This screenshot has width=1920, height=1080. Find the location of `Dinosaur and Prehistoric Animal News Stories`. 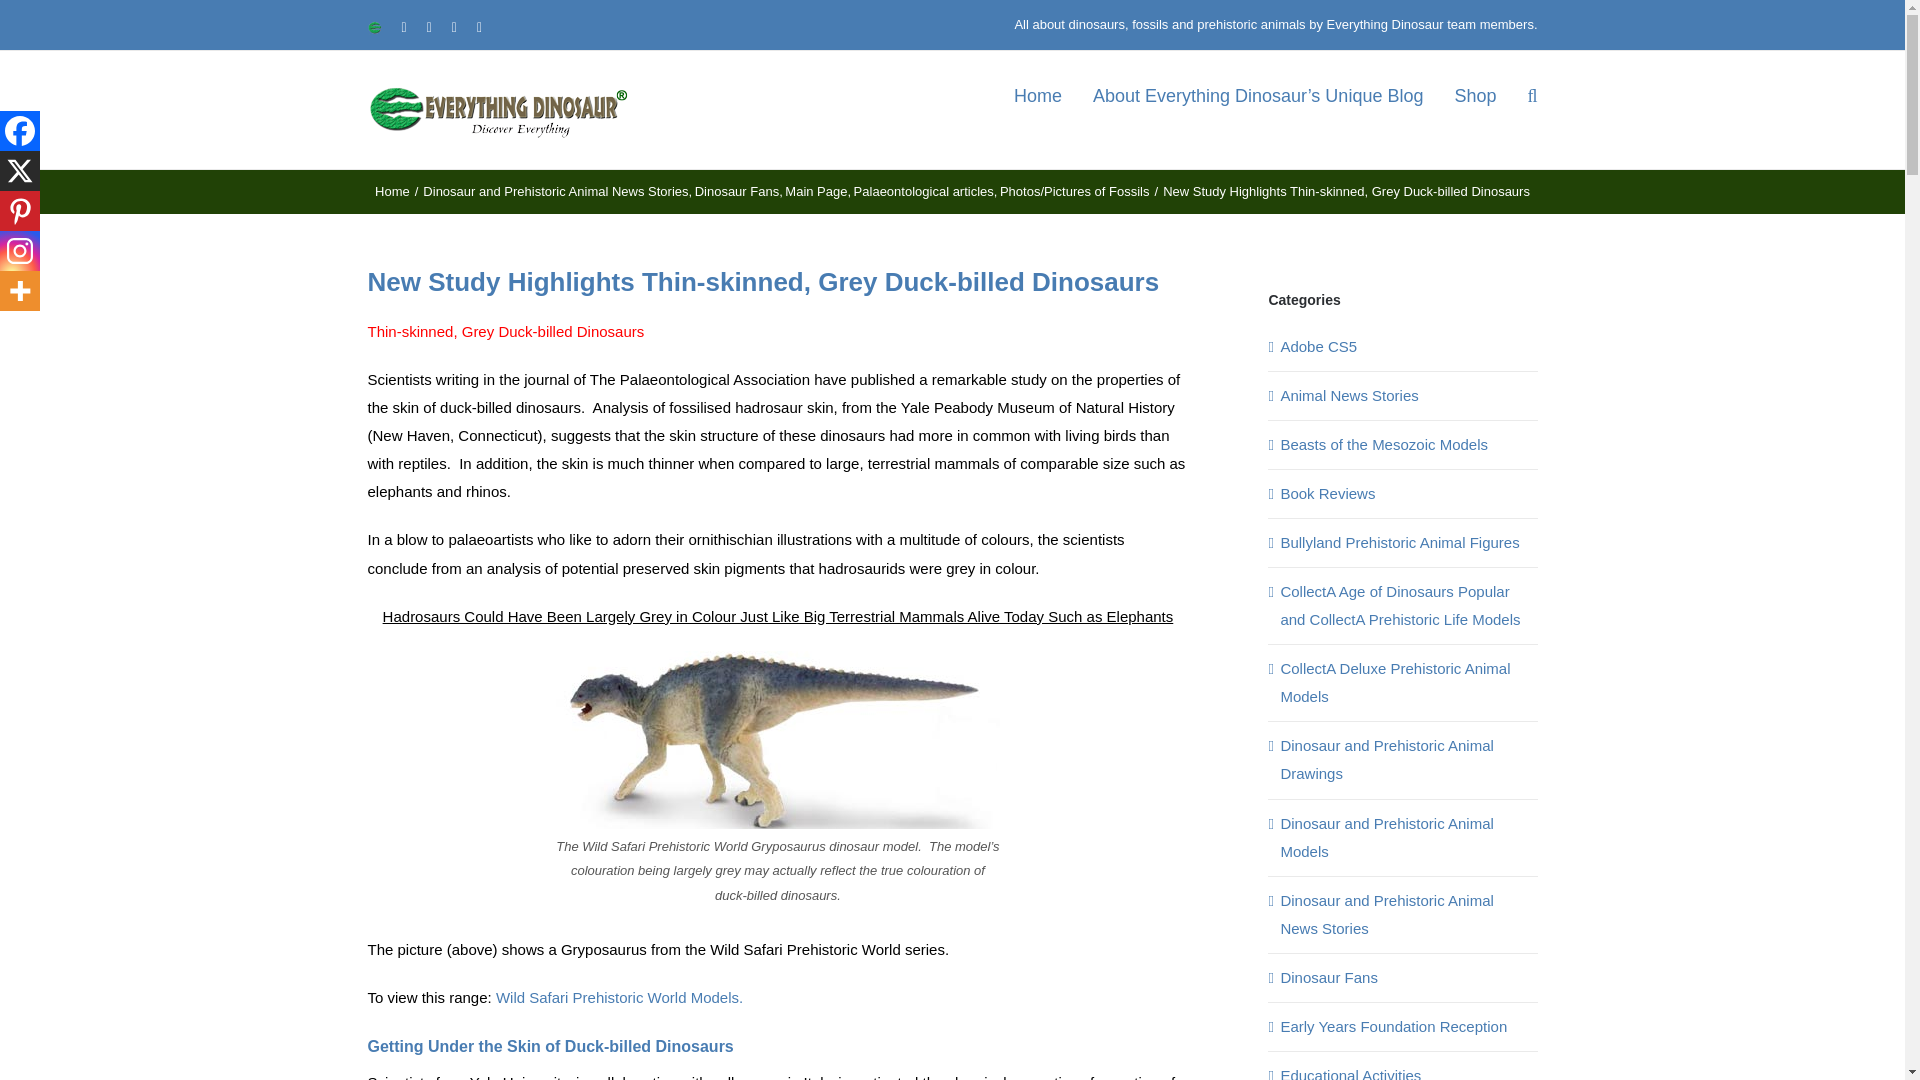

Dinosaur and Prehistoric Animal News Stories is located at coordinates (554, 190).